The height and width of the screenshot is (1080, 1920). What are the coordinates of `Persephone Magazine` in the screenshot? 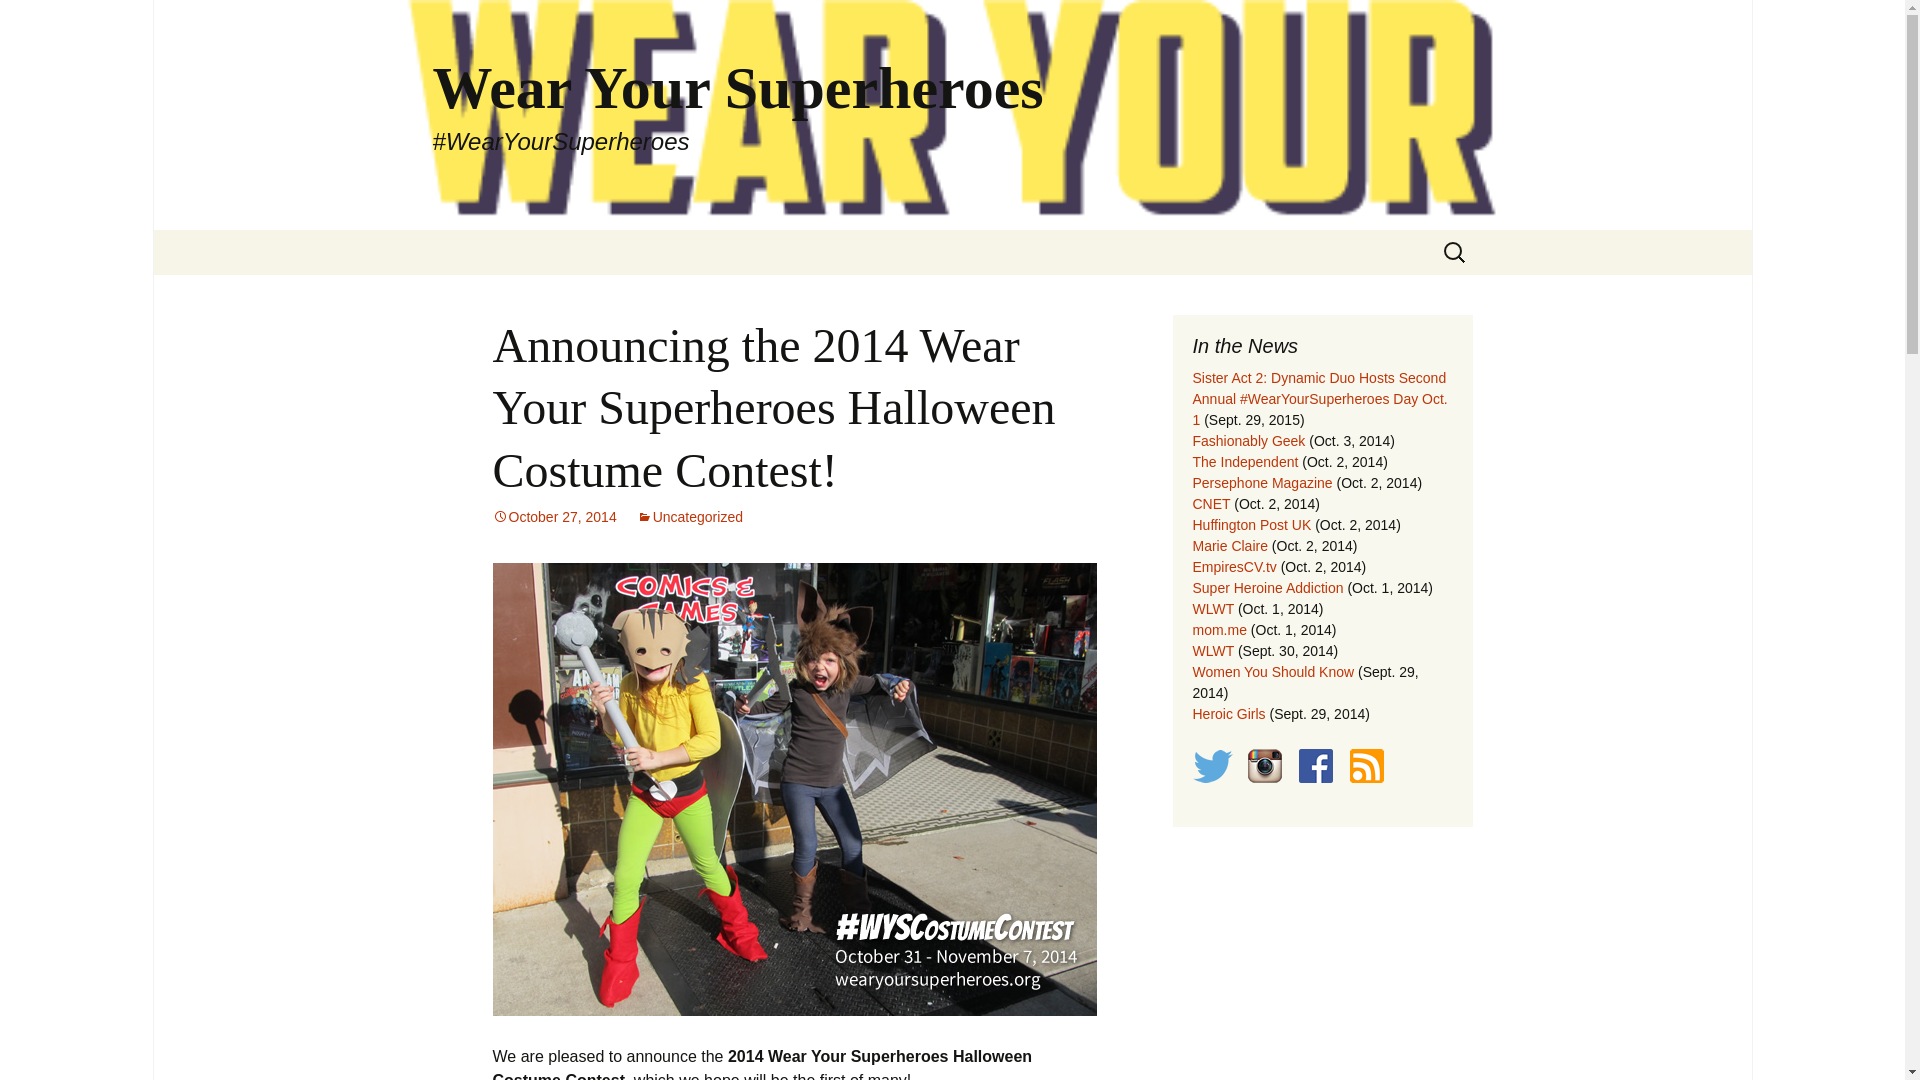 It's located at (1262, 483).